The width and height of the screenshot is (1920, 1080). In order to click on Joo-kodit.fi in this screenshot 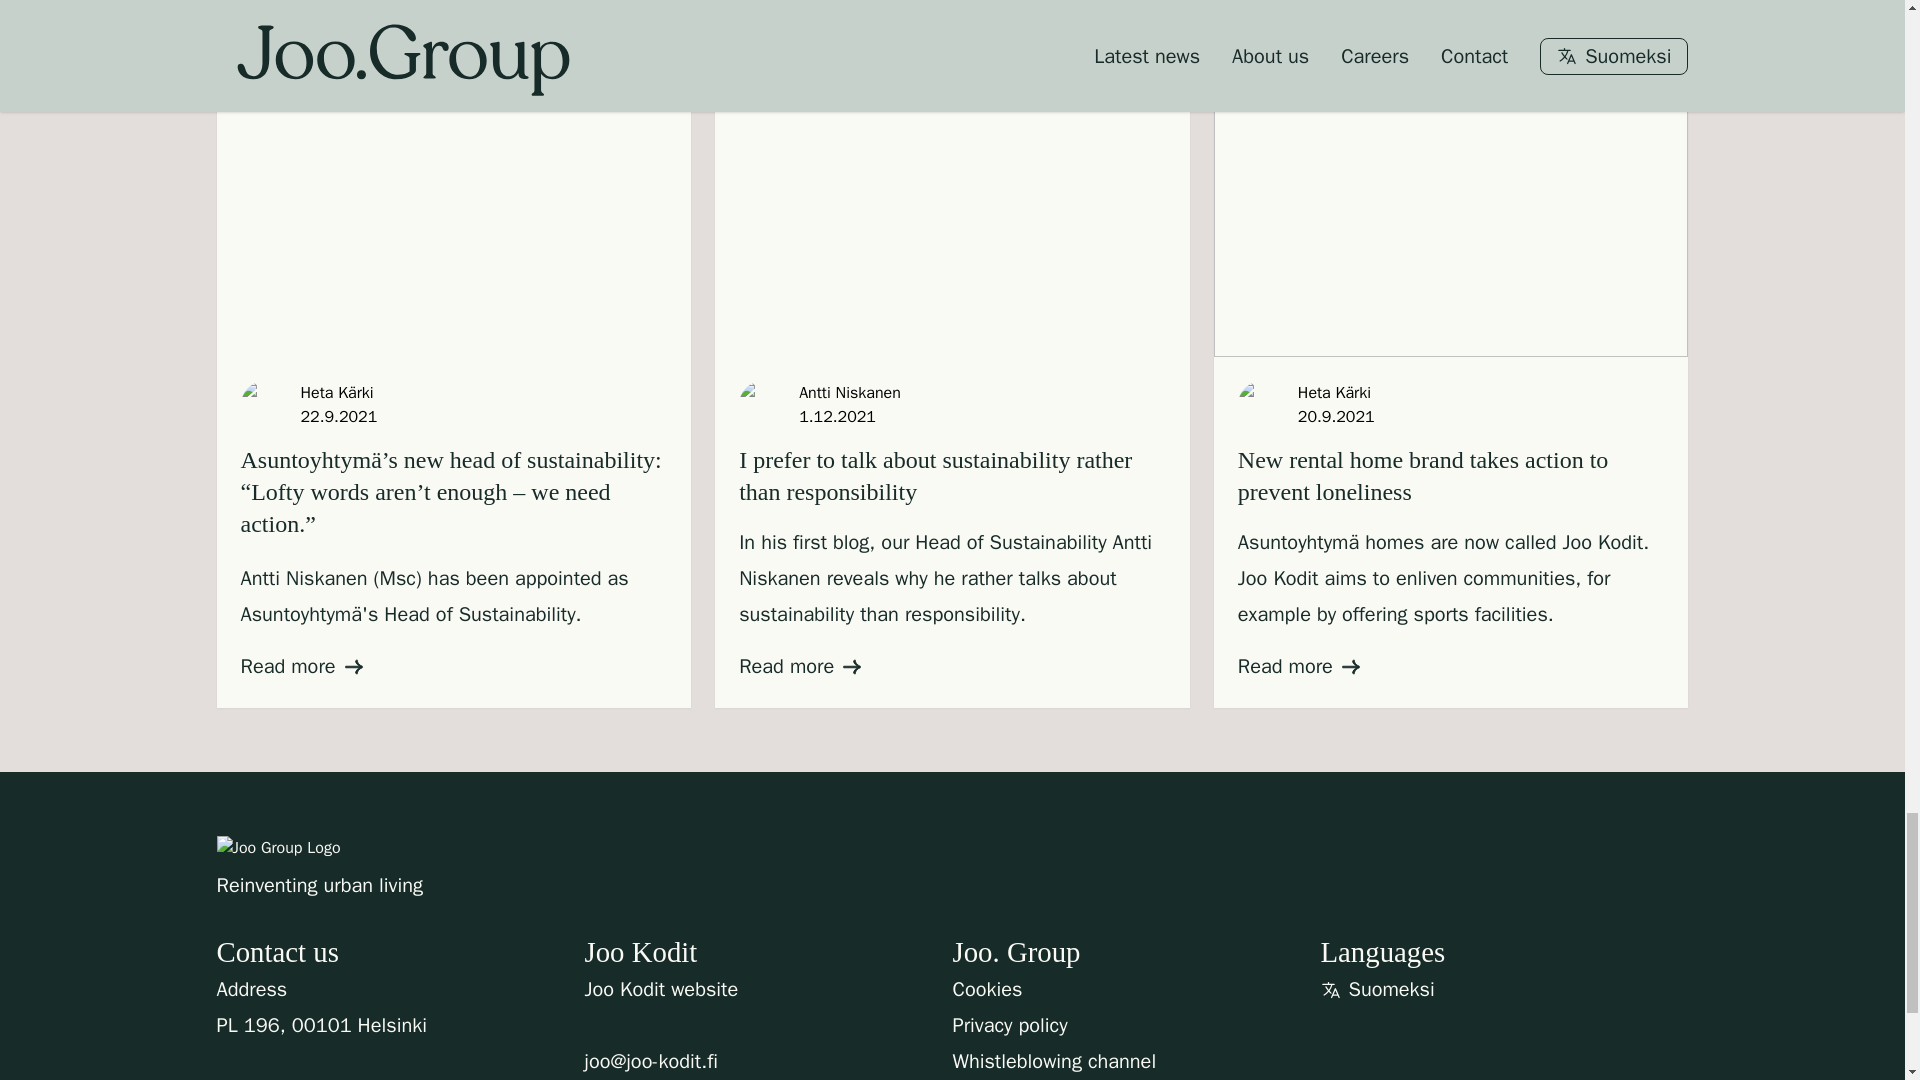, I will do `click(660, 990)`.